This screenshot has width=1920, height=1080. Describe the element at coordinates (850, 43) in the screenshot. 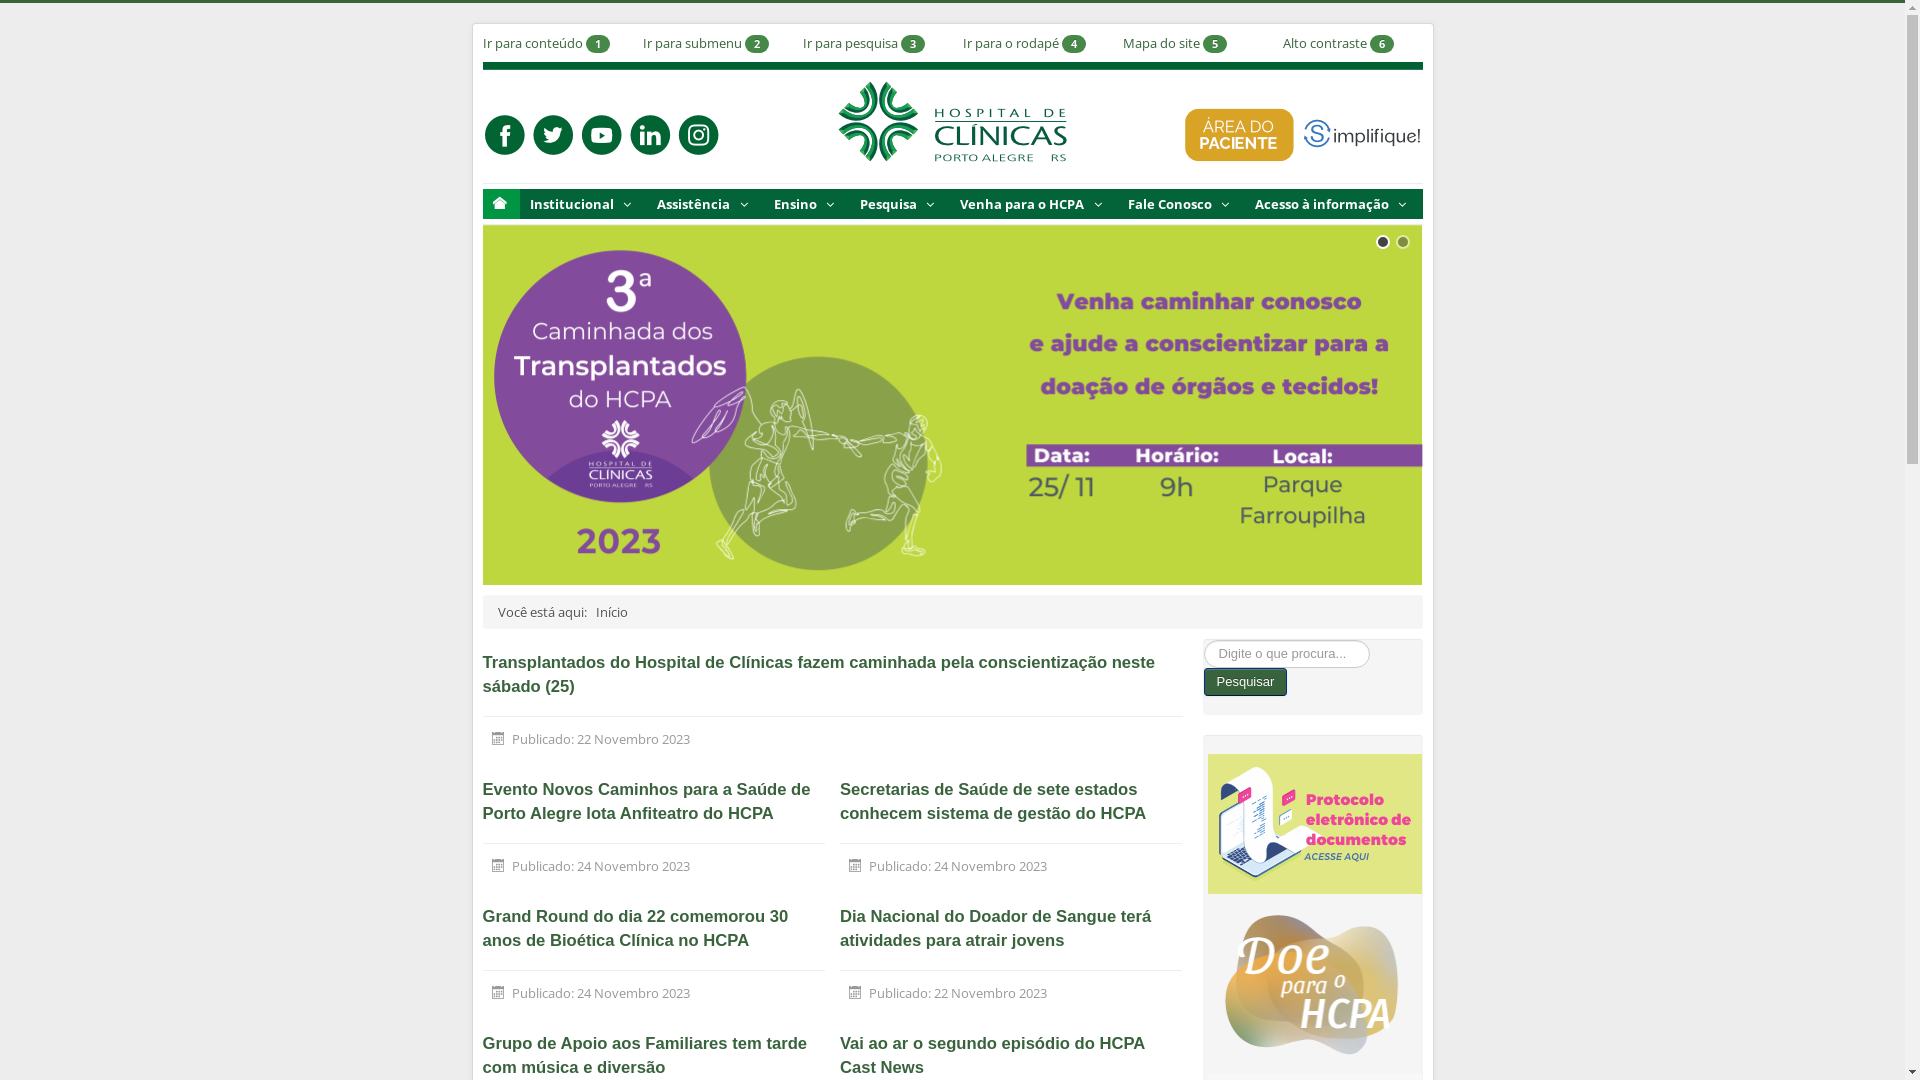

I see `Ir para pesquisa` at that location.